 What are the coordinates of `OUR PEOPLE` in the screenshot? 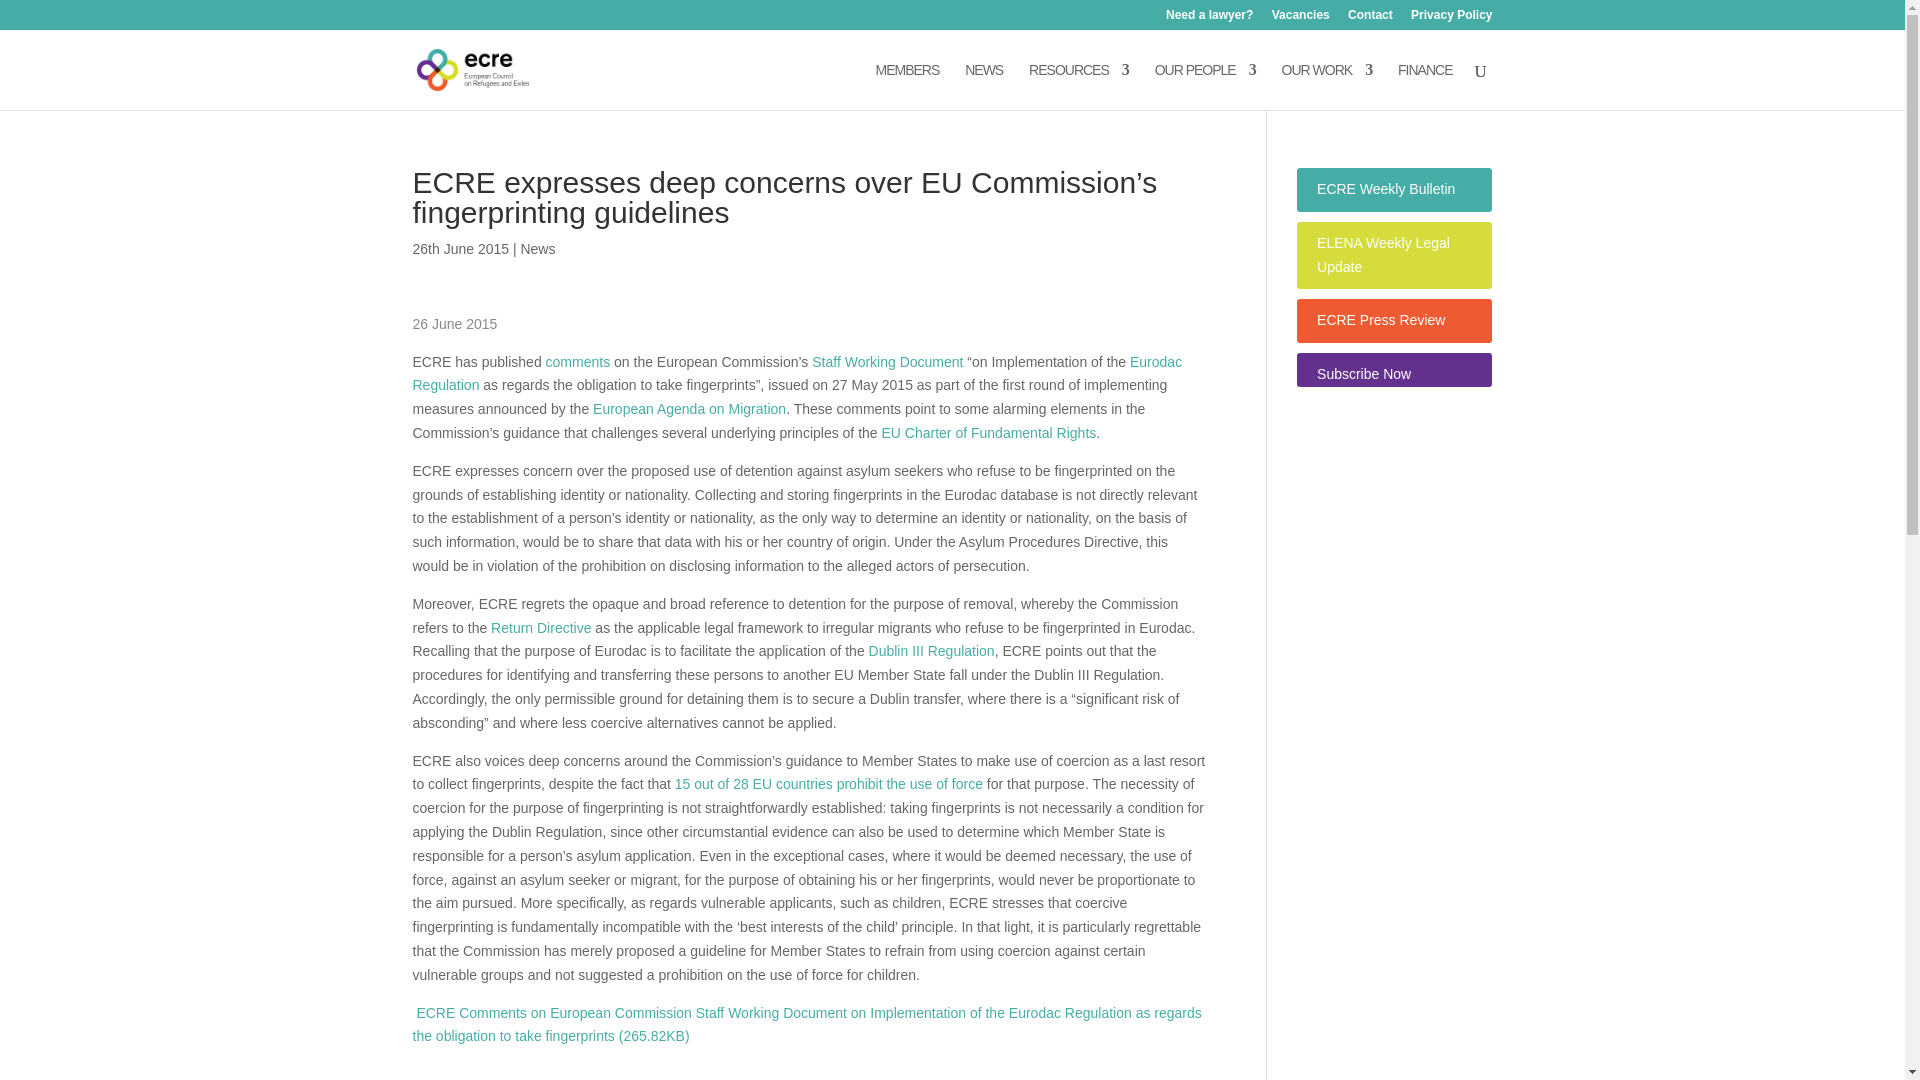 It's located at (1205, 86).